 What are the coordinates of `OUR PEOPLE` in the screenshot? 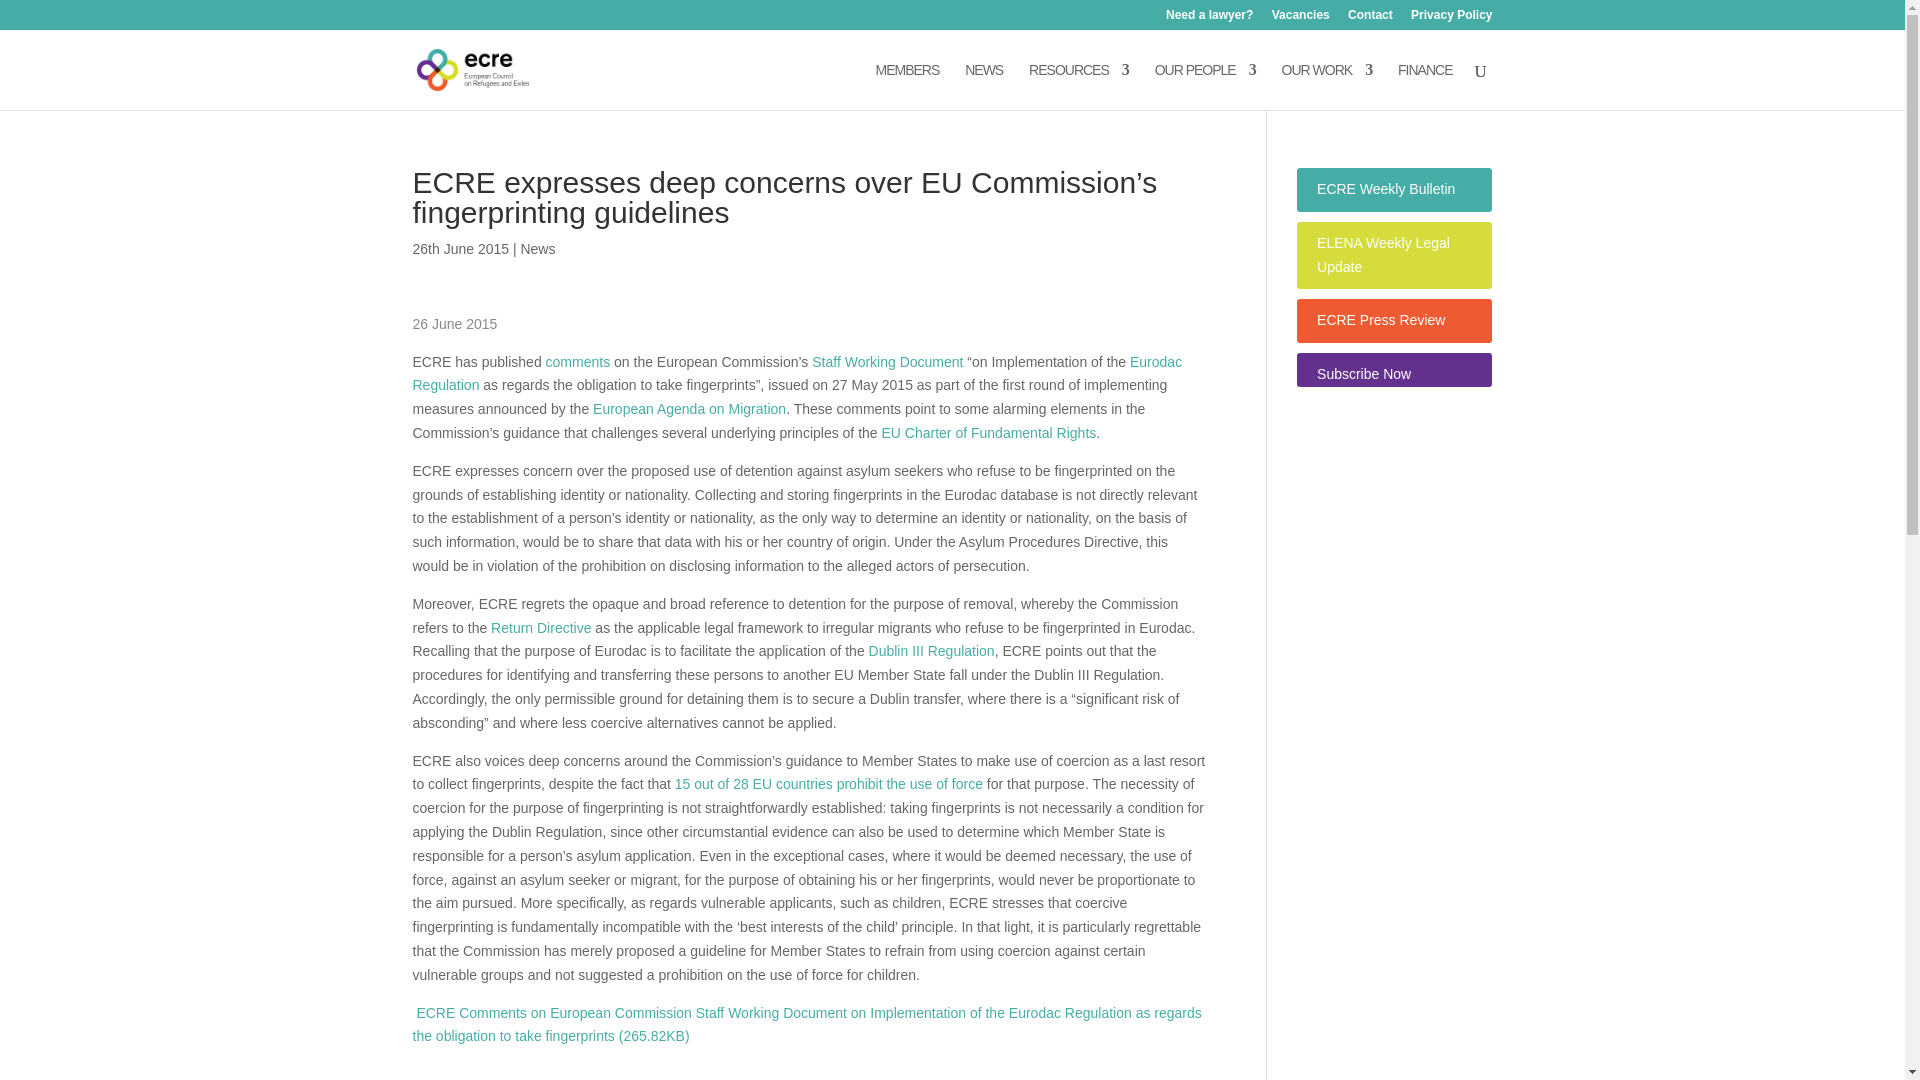 It's located at (1205, 86).